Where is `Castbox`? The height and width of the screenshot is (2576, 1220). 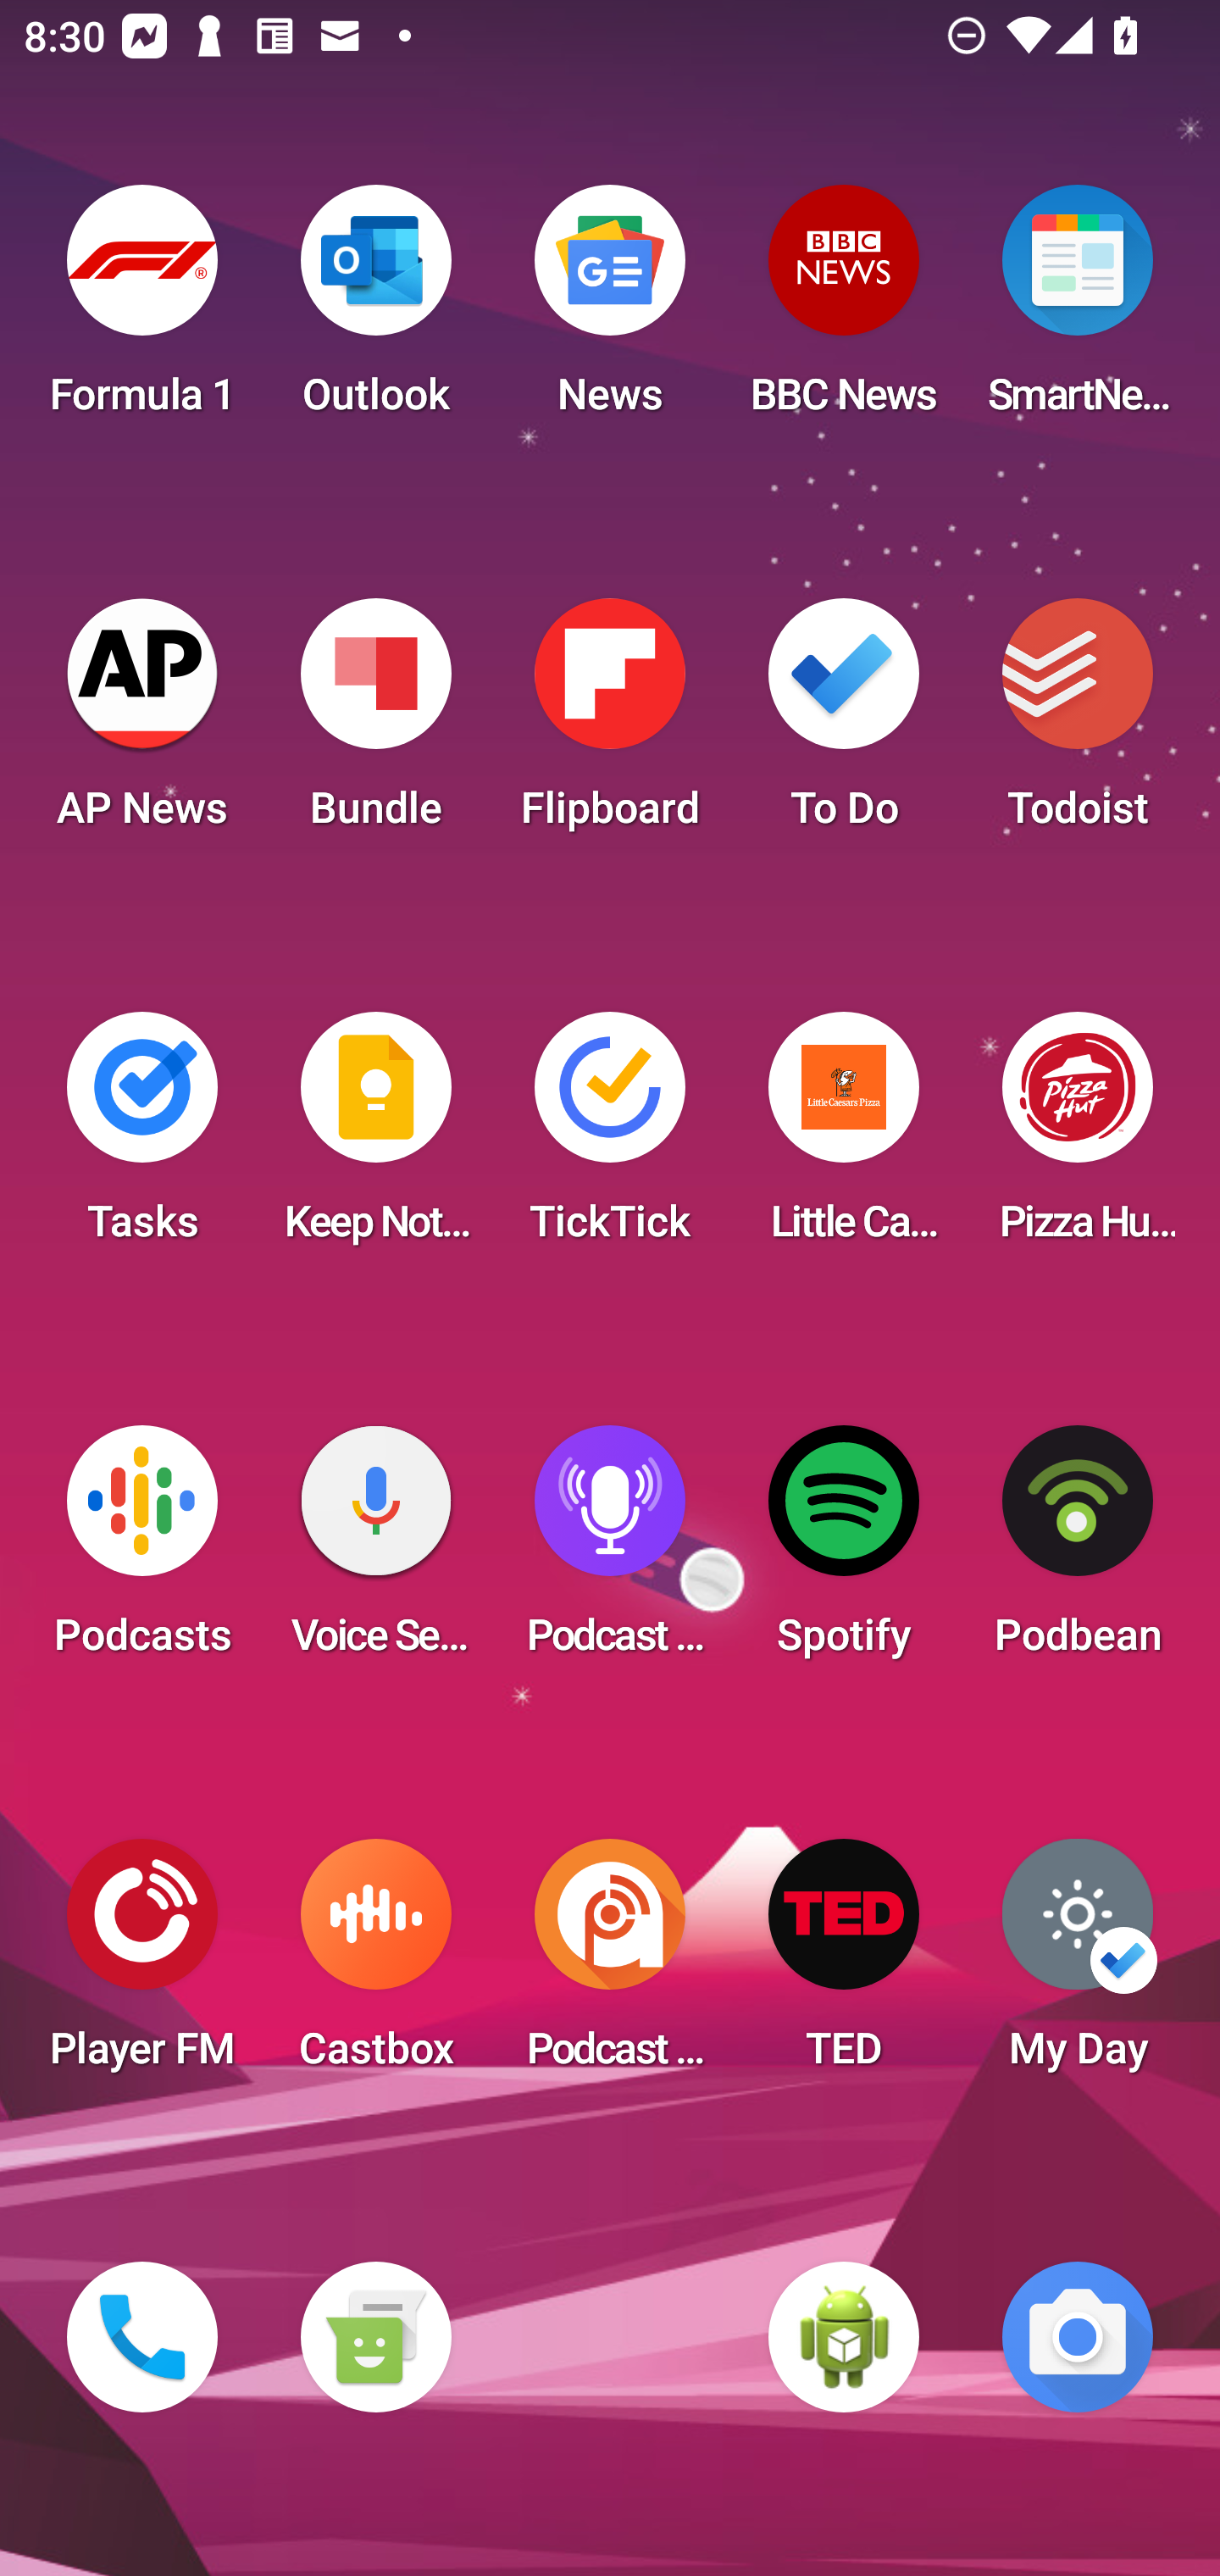 Castbox is located at coordinates (375, 1964).